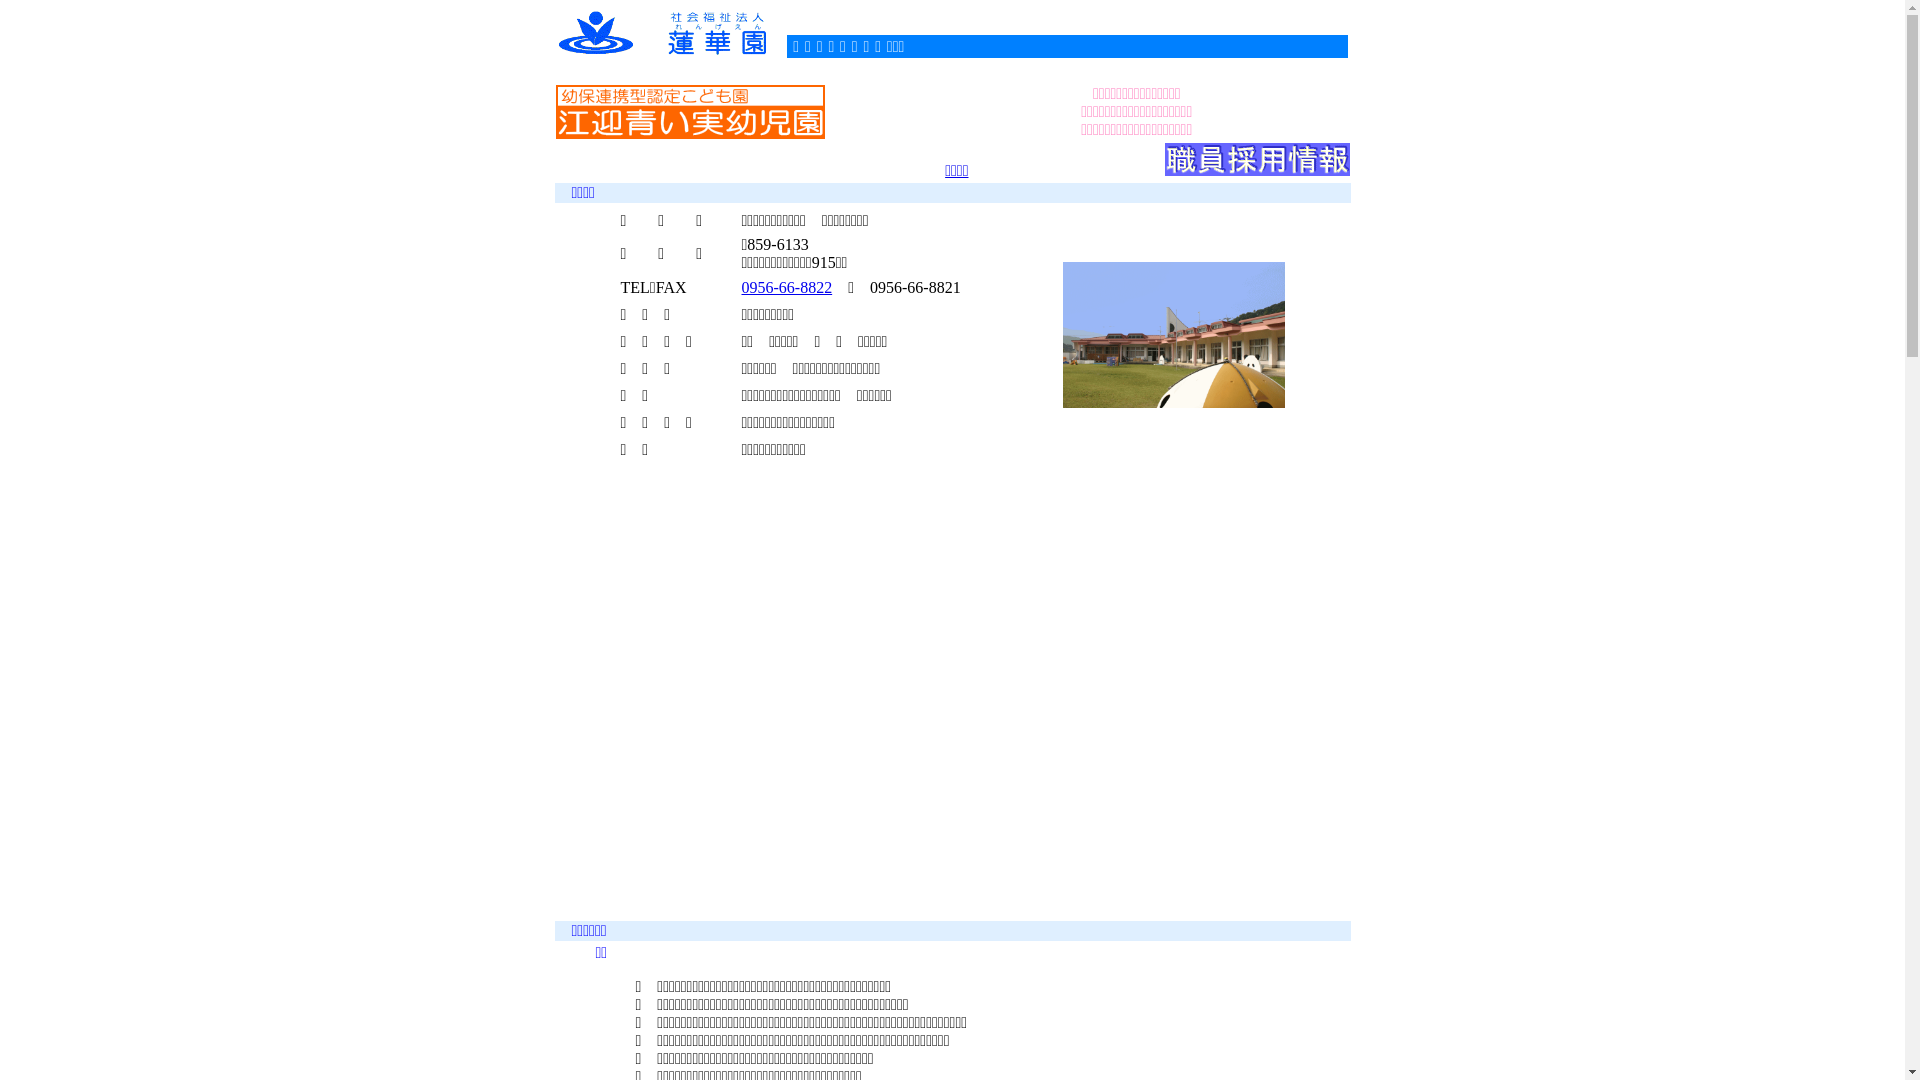  Describe the element at coordinates (788, 286) in the screenshot. I see `0956-66-8822` at that location.